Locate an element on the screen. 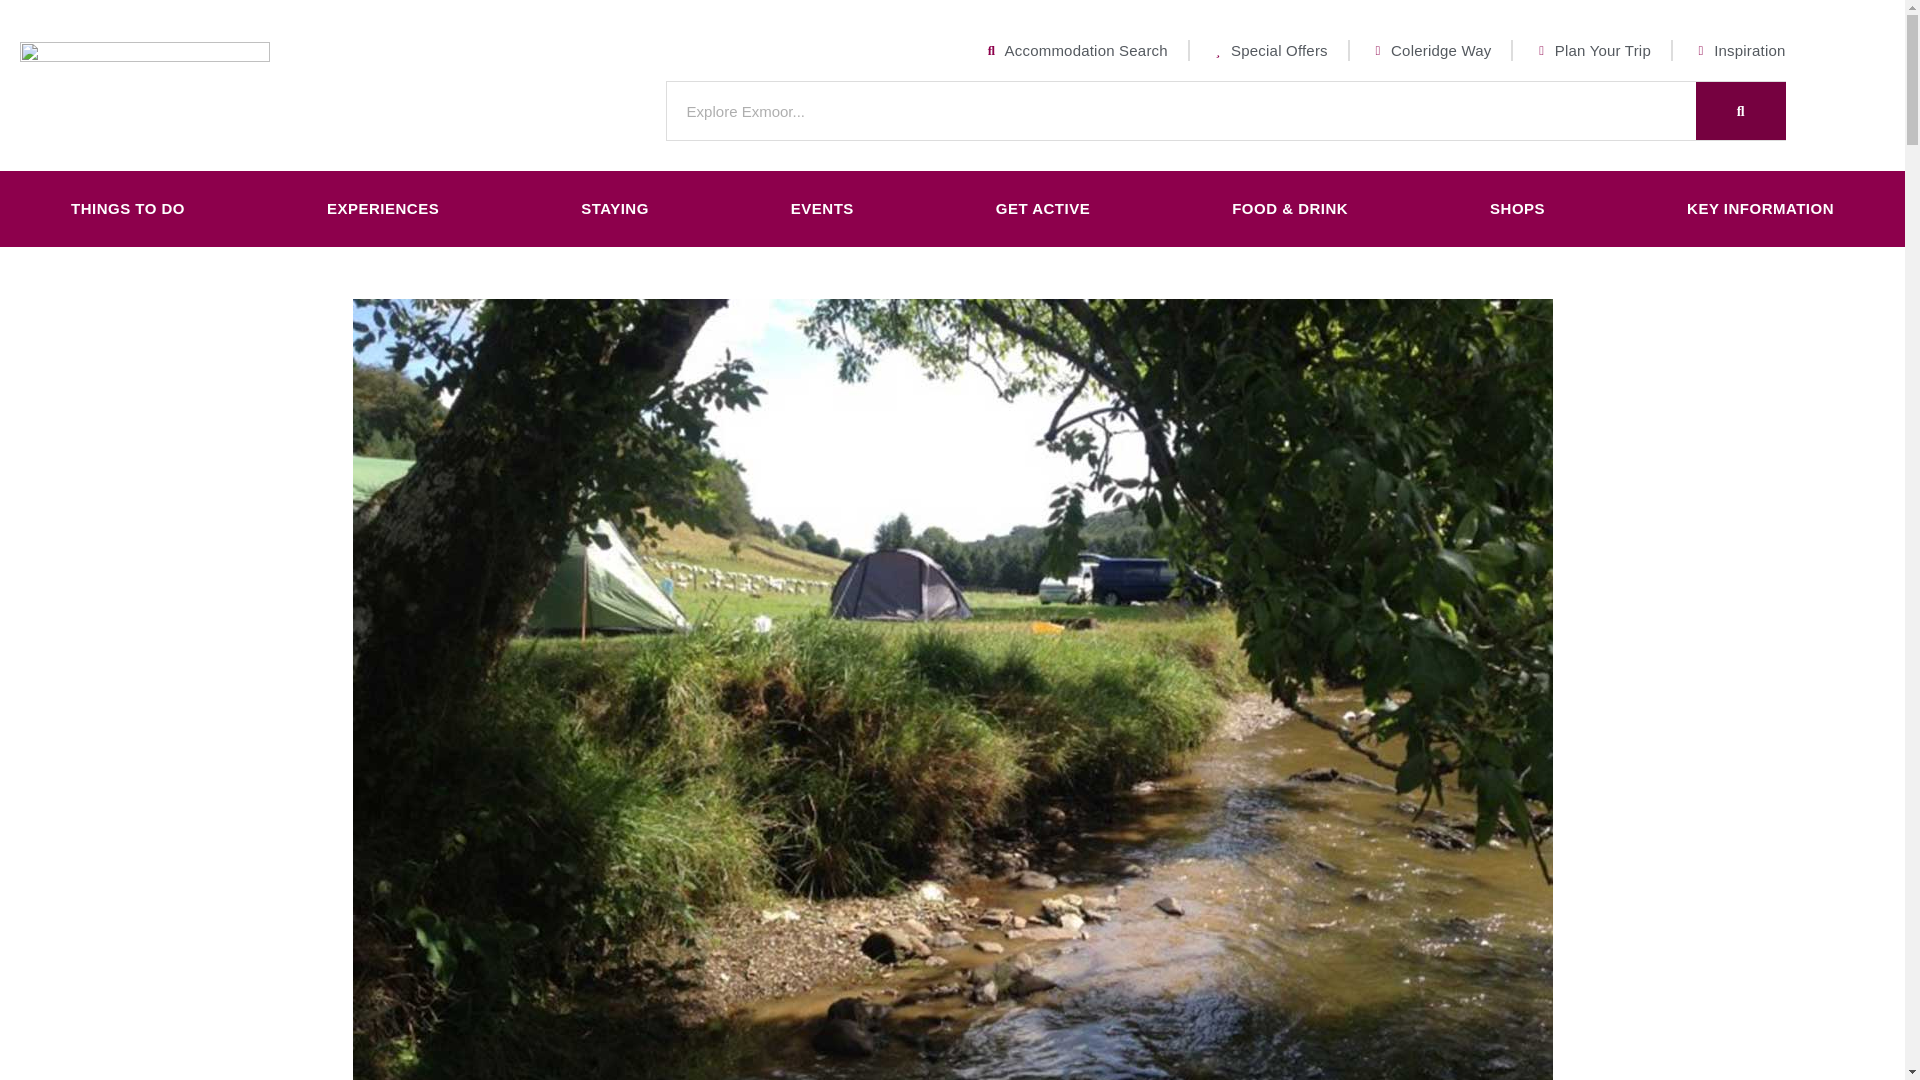  Plan Your Trip is located at coordinates (1590, 50).